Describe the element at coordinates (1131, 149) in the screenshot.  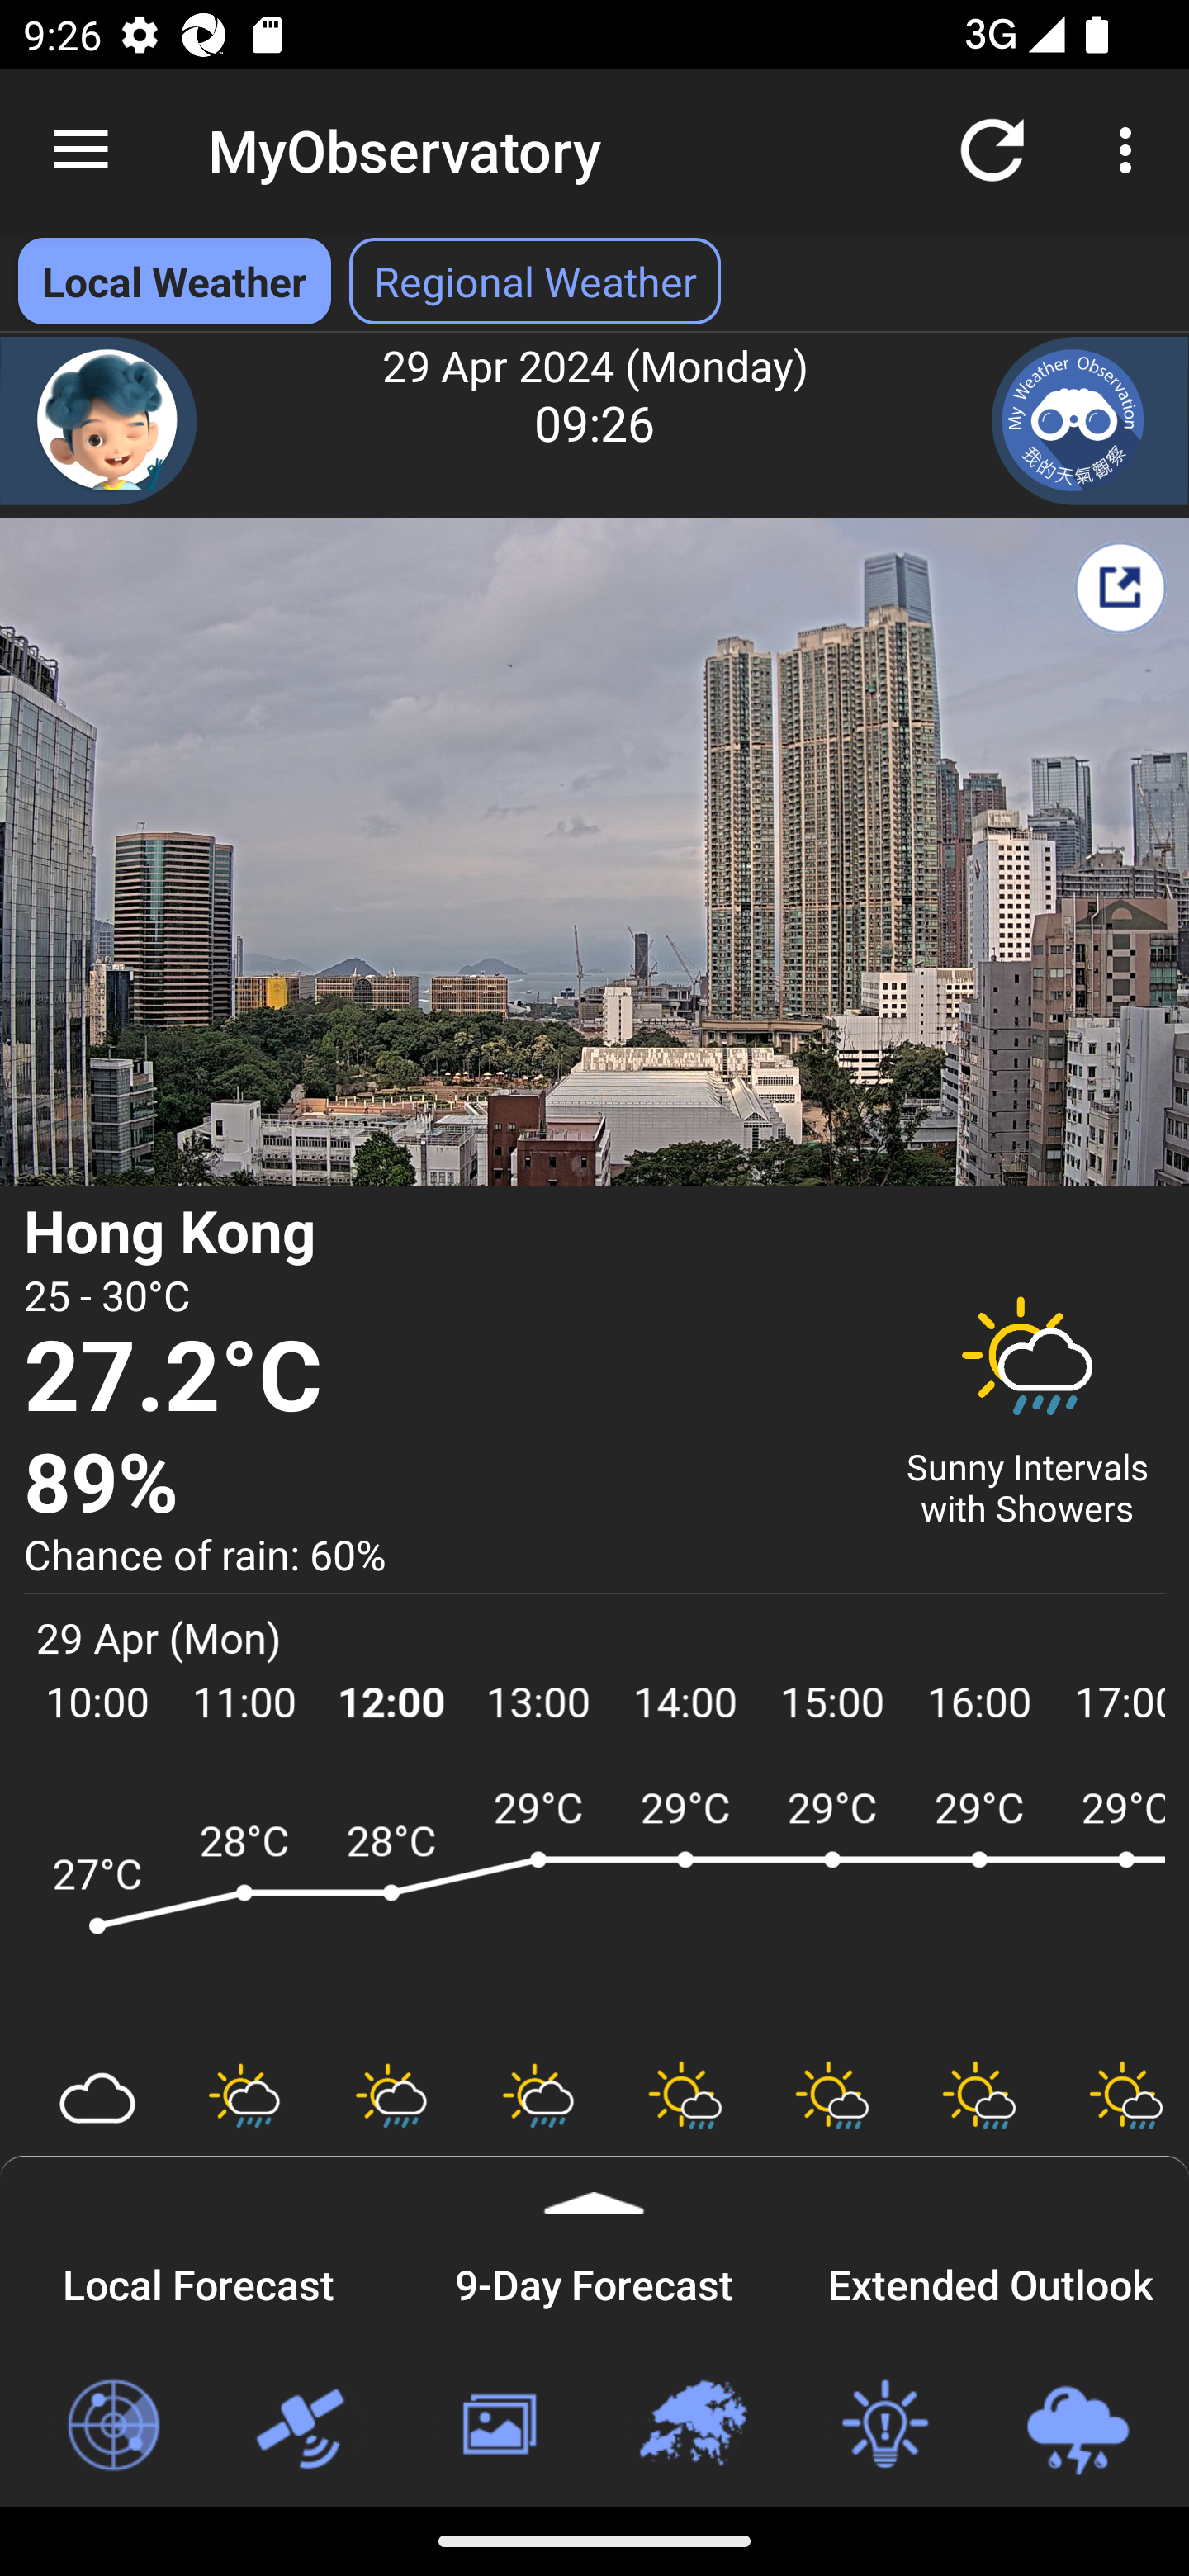
I see `More options` at that location.